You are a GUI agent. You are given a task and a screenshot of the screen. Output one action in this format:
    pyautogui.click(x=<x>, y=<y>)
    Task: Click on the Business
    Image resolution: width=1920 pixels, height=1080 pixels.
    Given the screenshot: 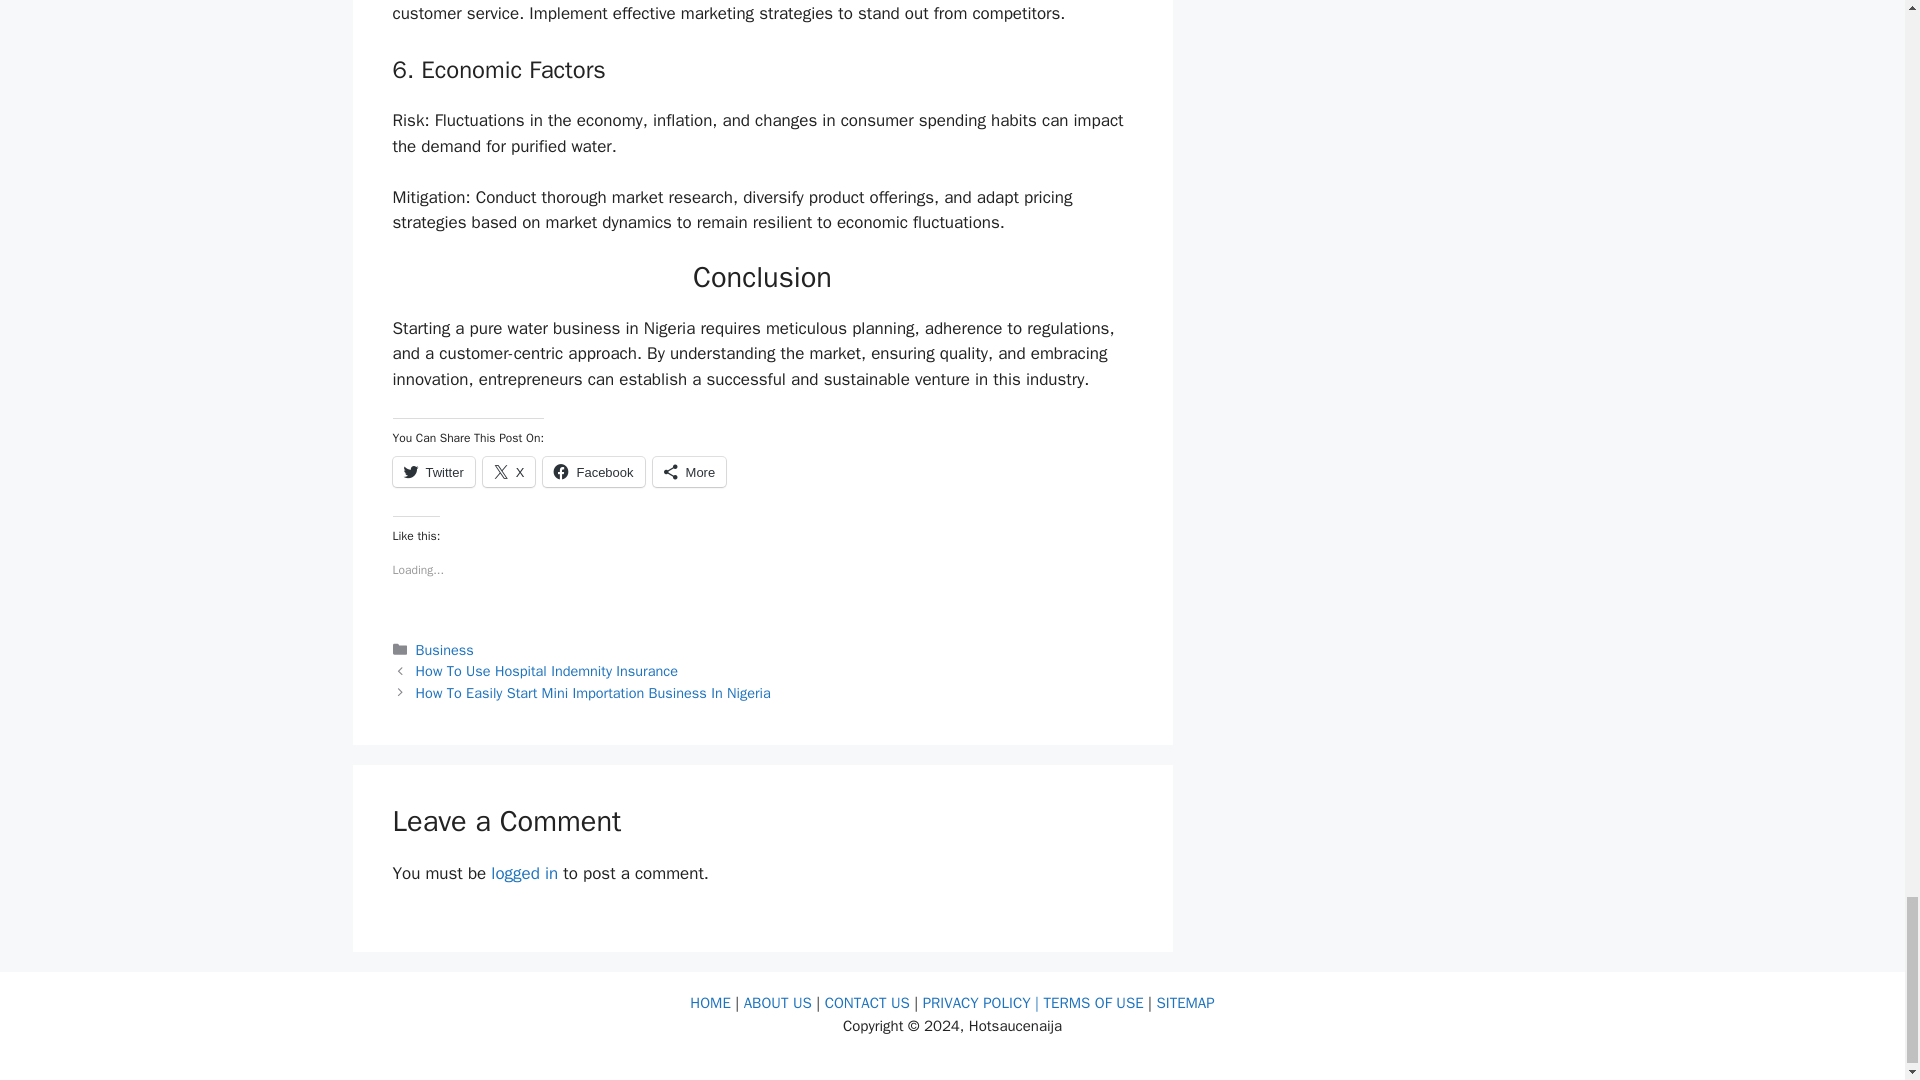 What is the action you would take?
    pyautogui.click(x=445, y=650)
    